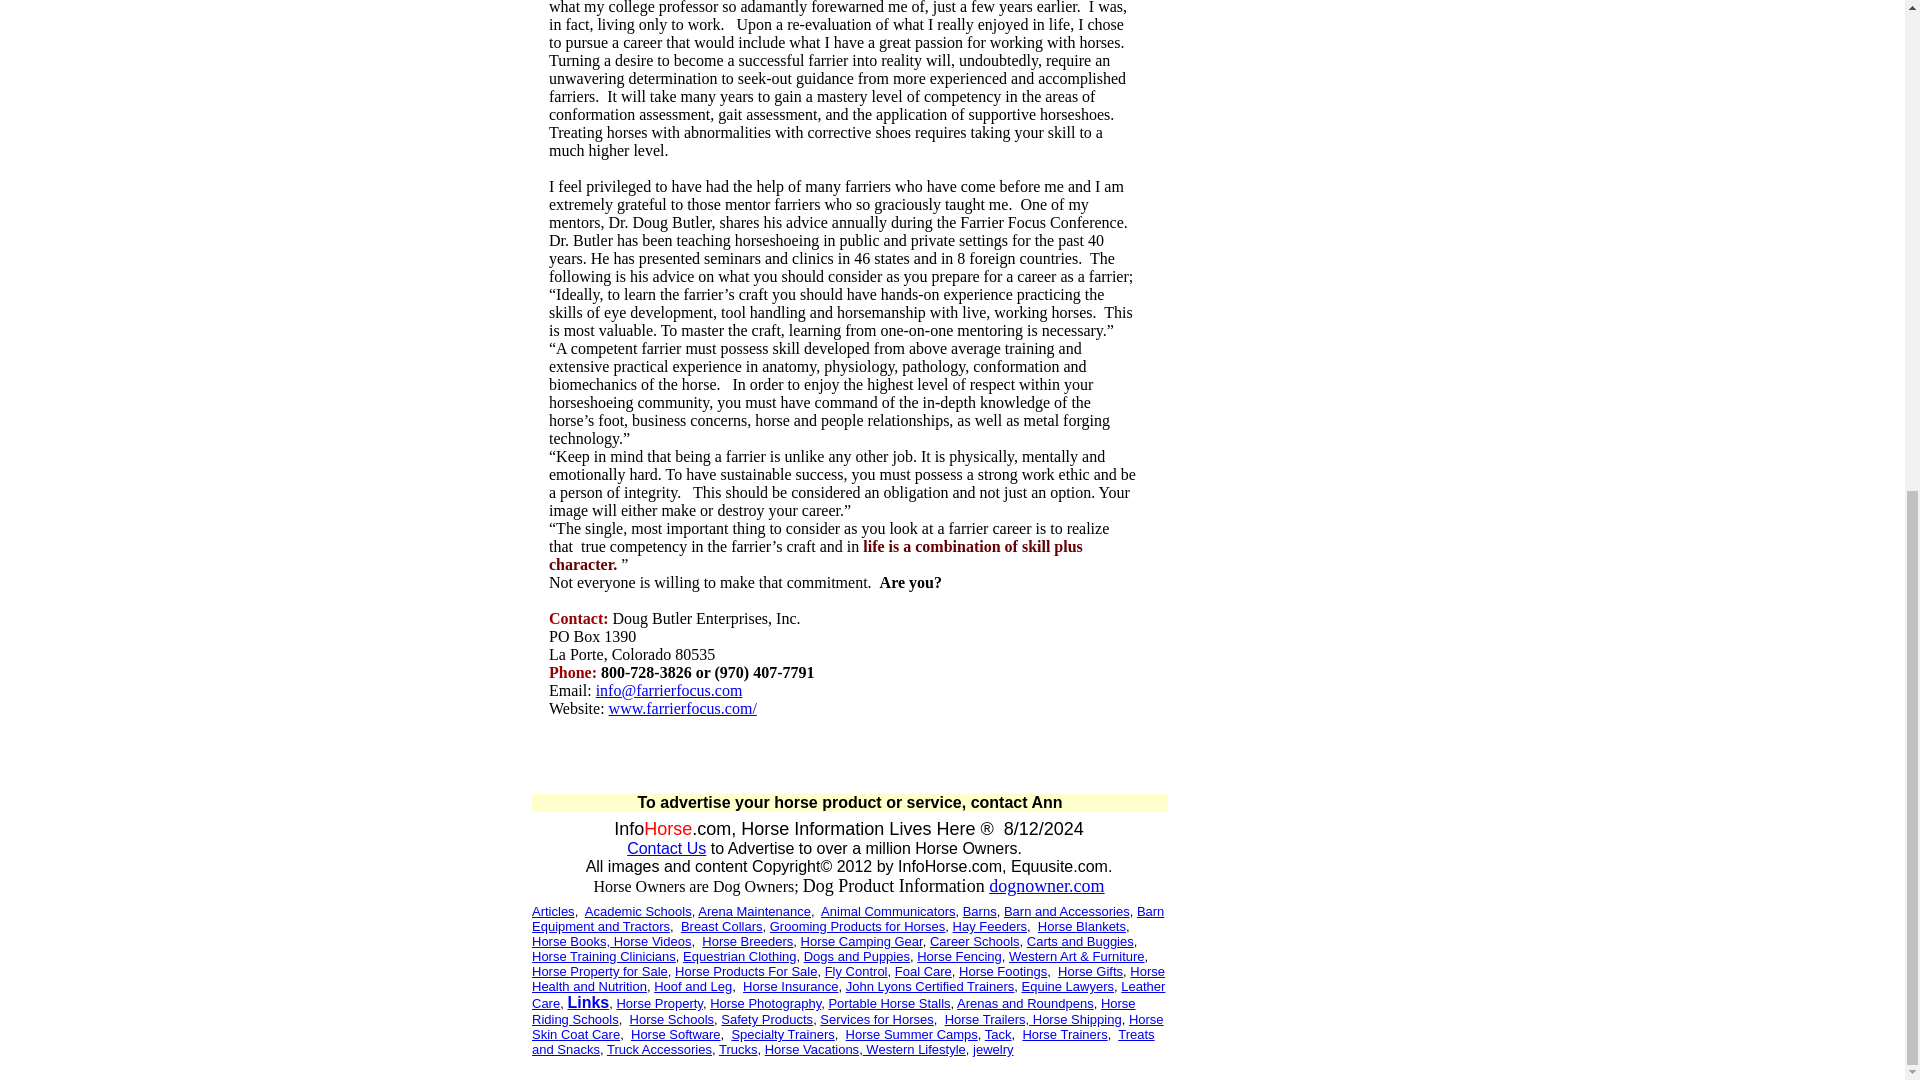 This screenshot has height=1080, width=1920. What do you see at coordinates (666, 848) in the screenshot?
I see `Contact Us` at bounding box center [666, 848].